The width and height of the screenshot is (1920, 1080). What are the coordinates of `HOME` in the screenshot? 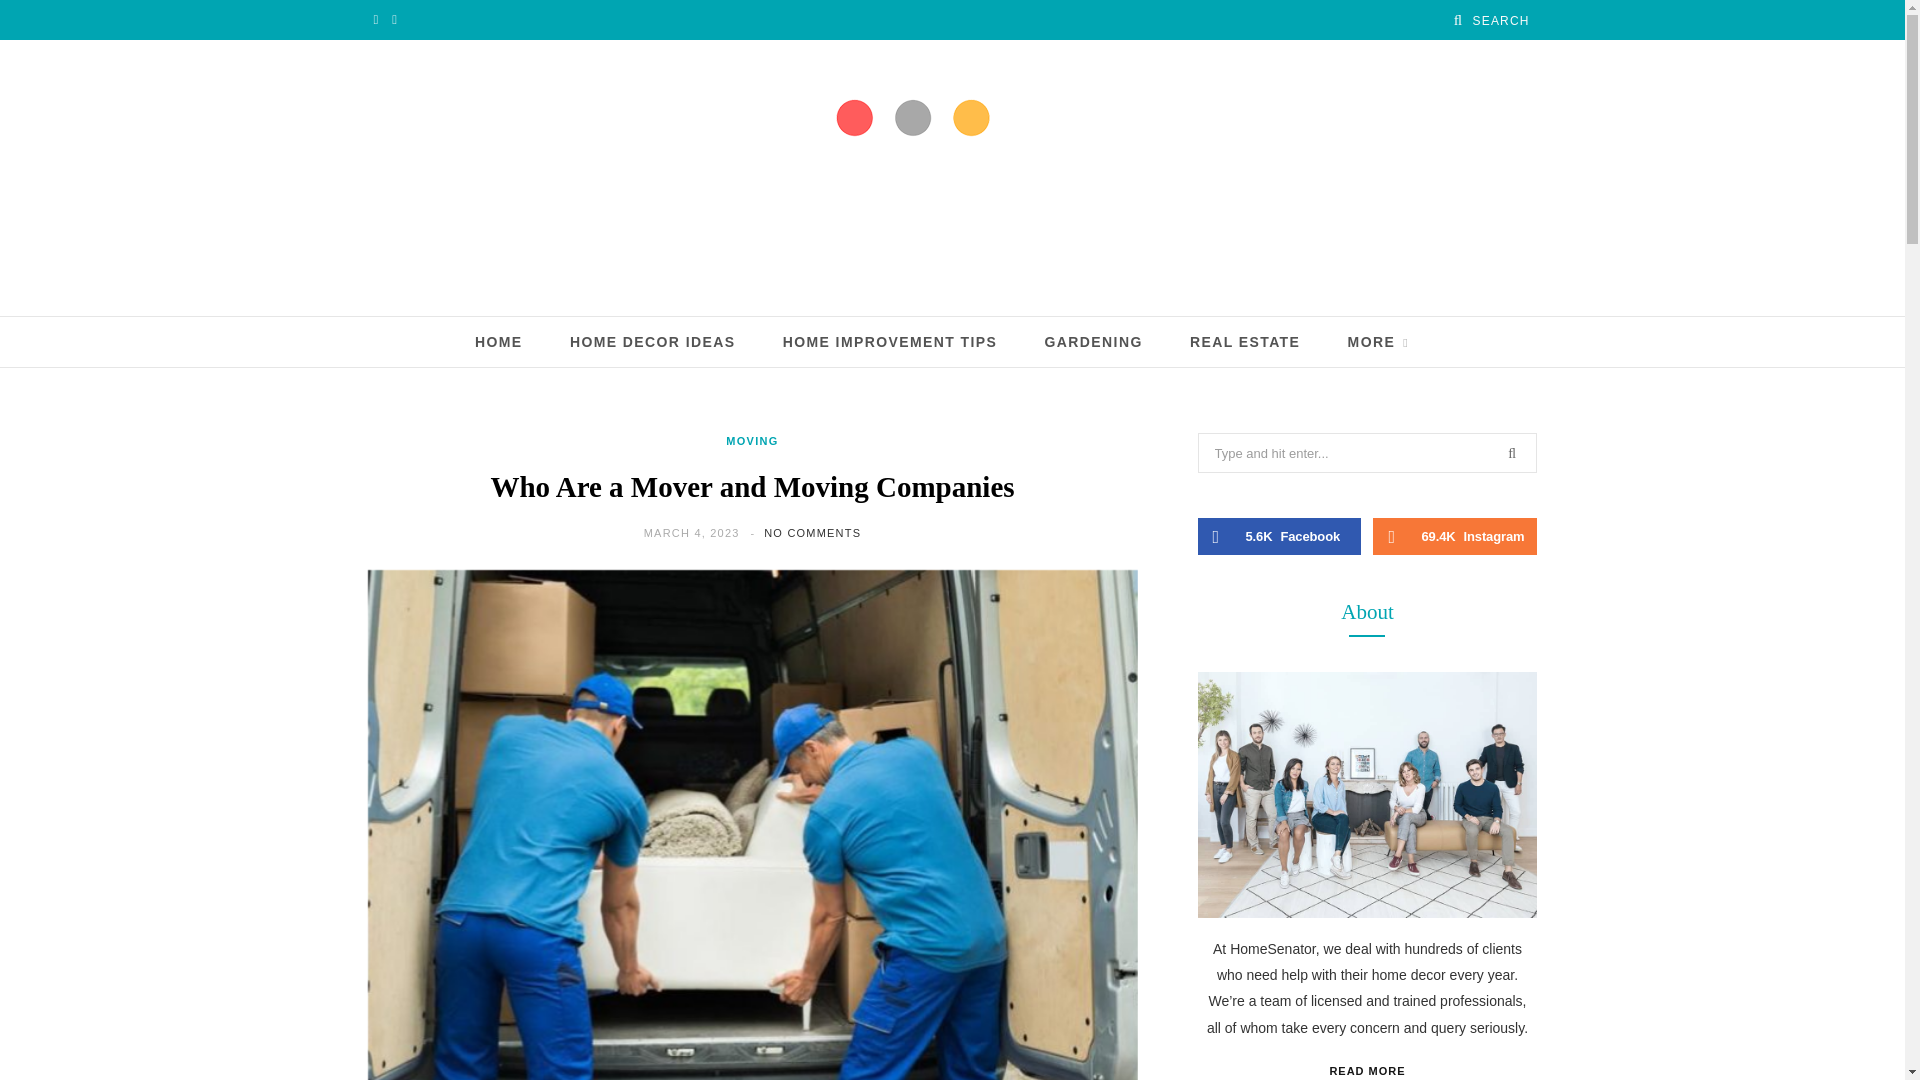 It's located at (498, 342).